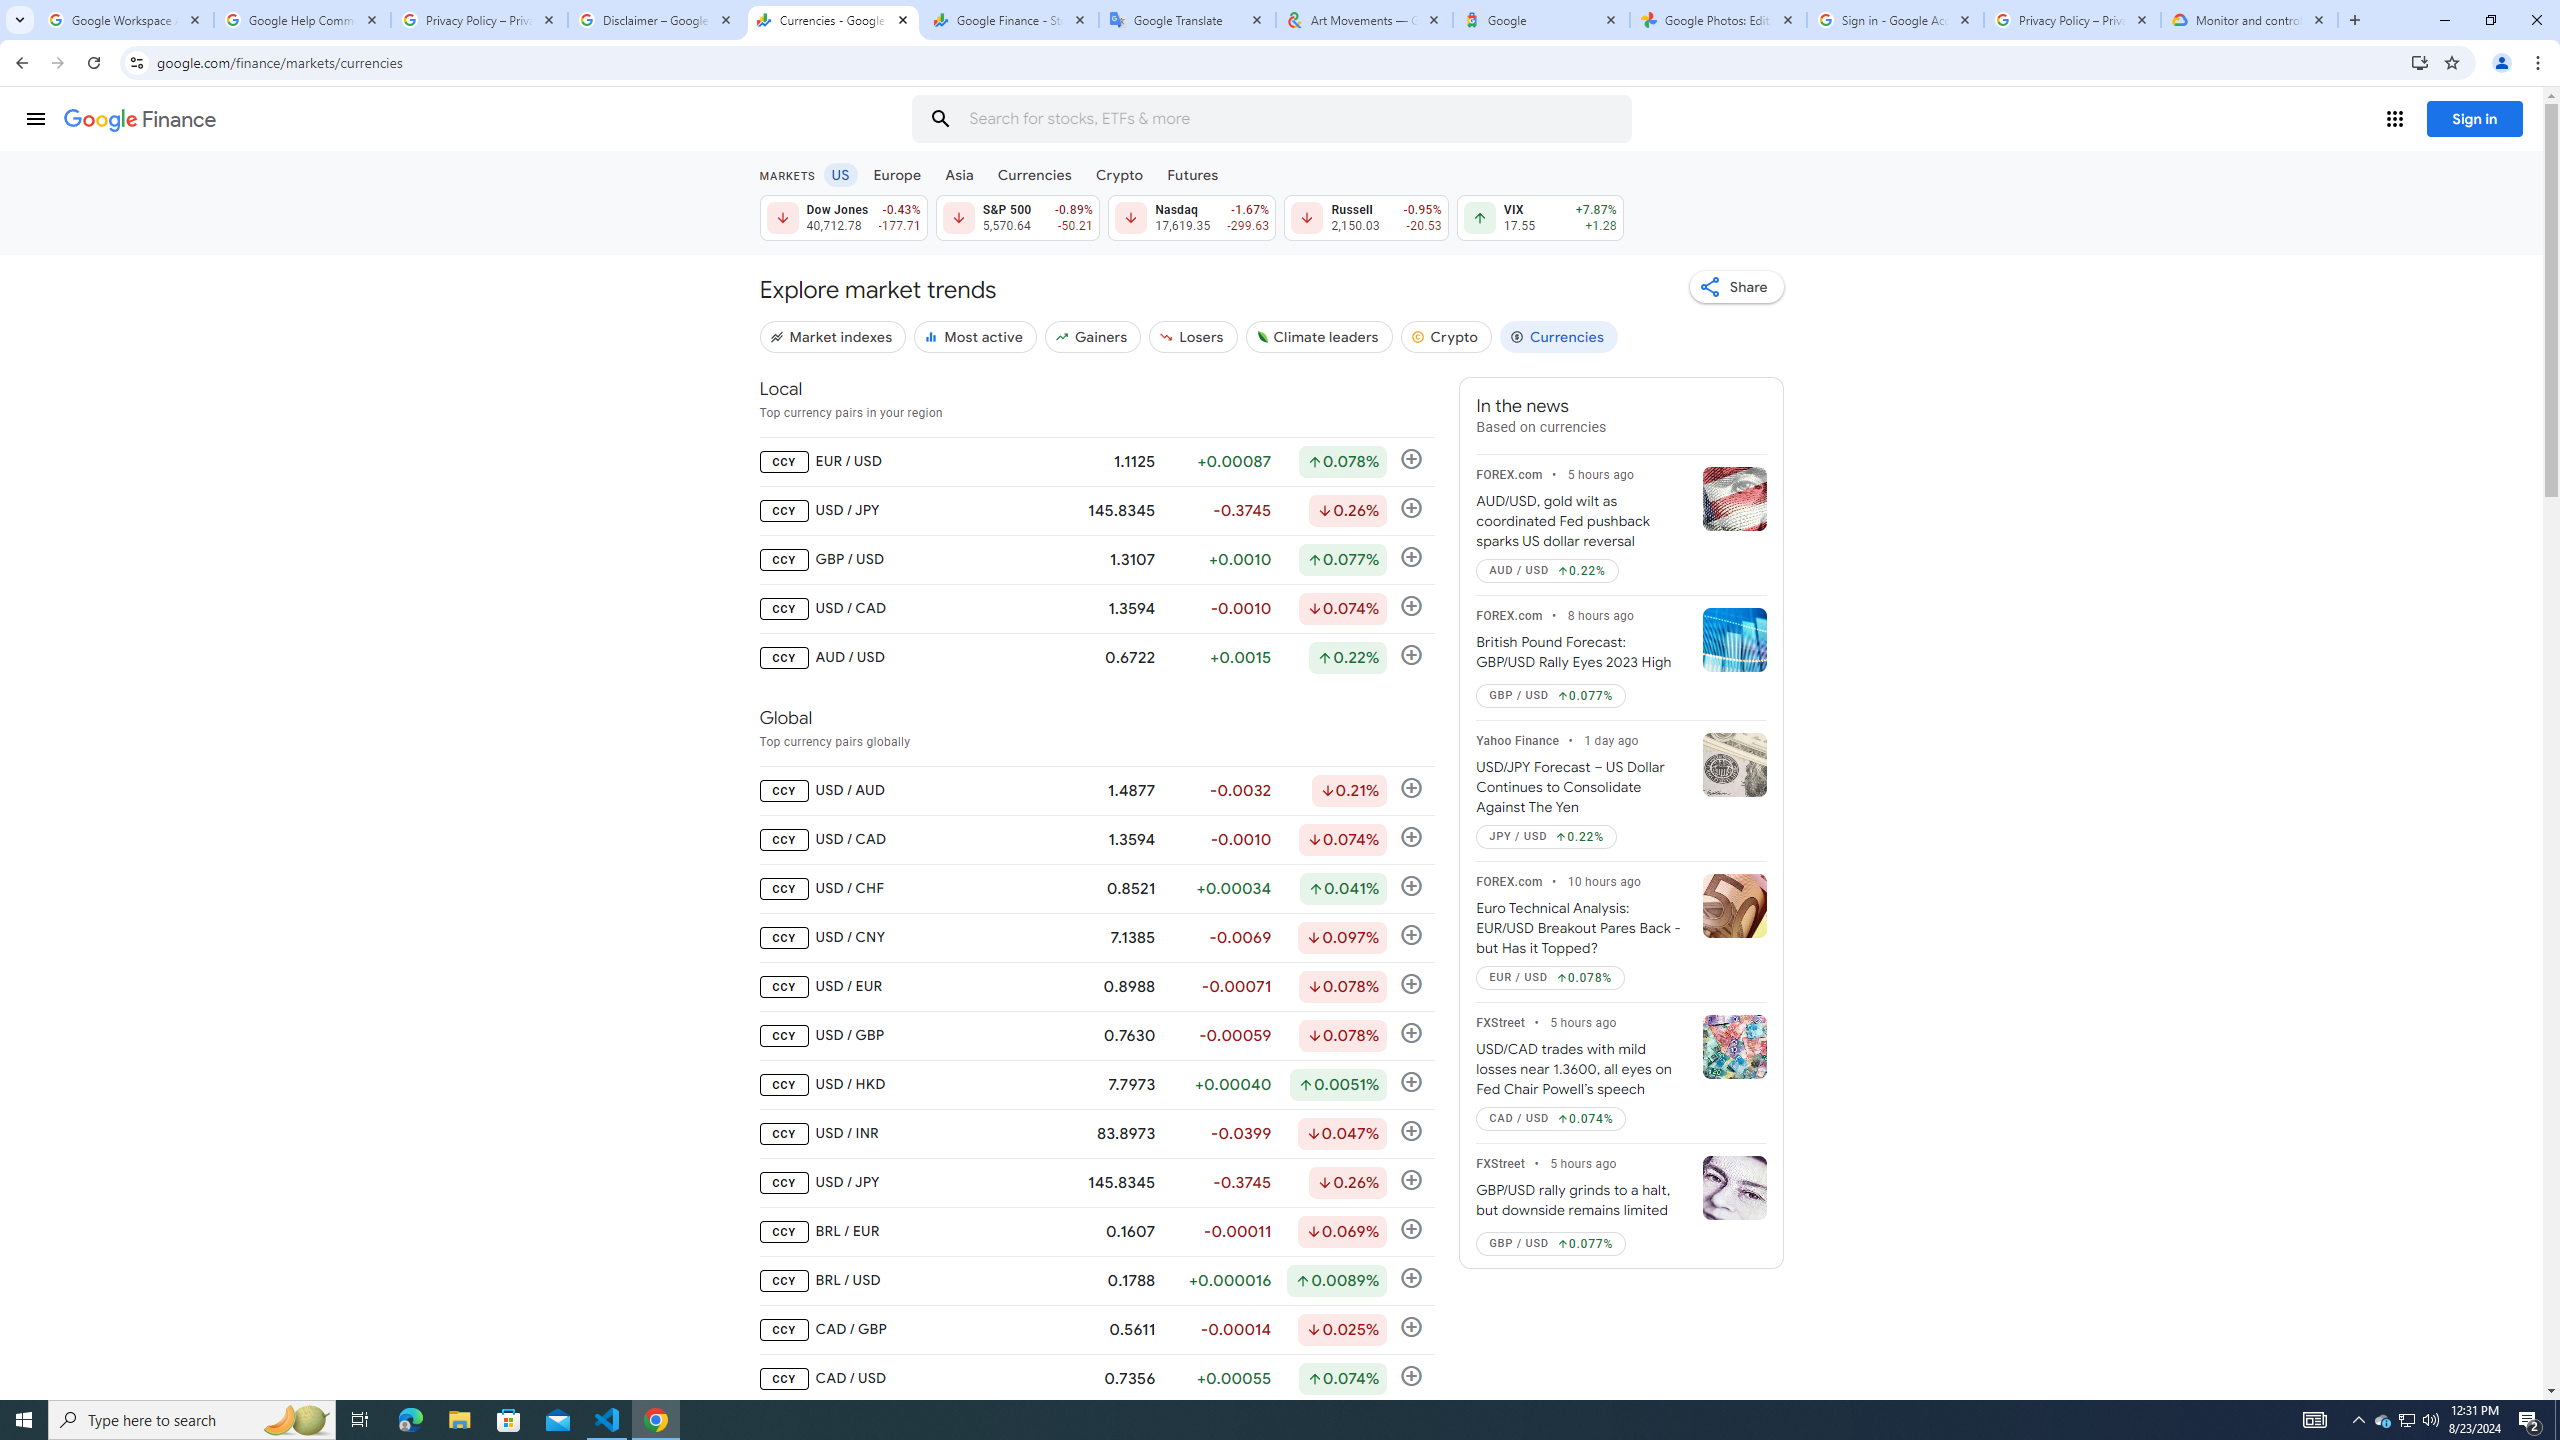 This screenshot has height=1440, width=2560. I want to click on CCY EUR / USD 1.1125 +0.00087 Up by 0.078% Follow, so click(1096, 462).